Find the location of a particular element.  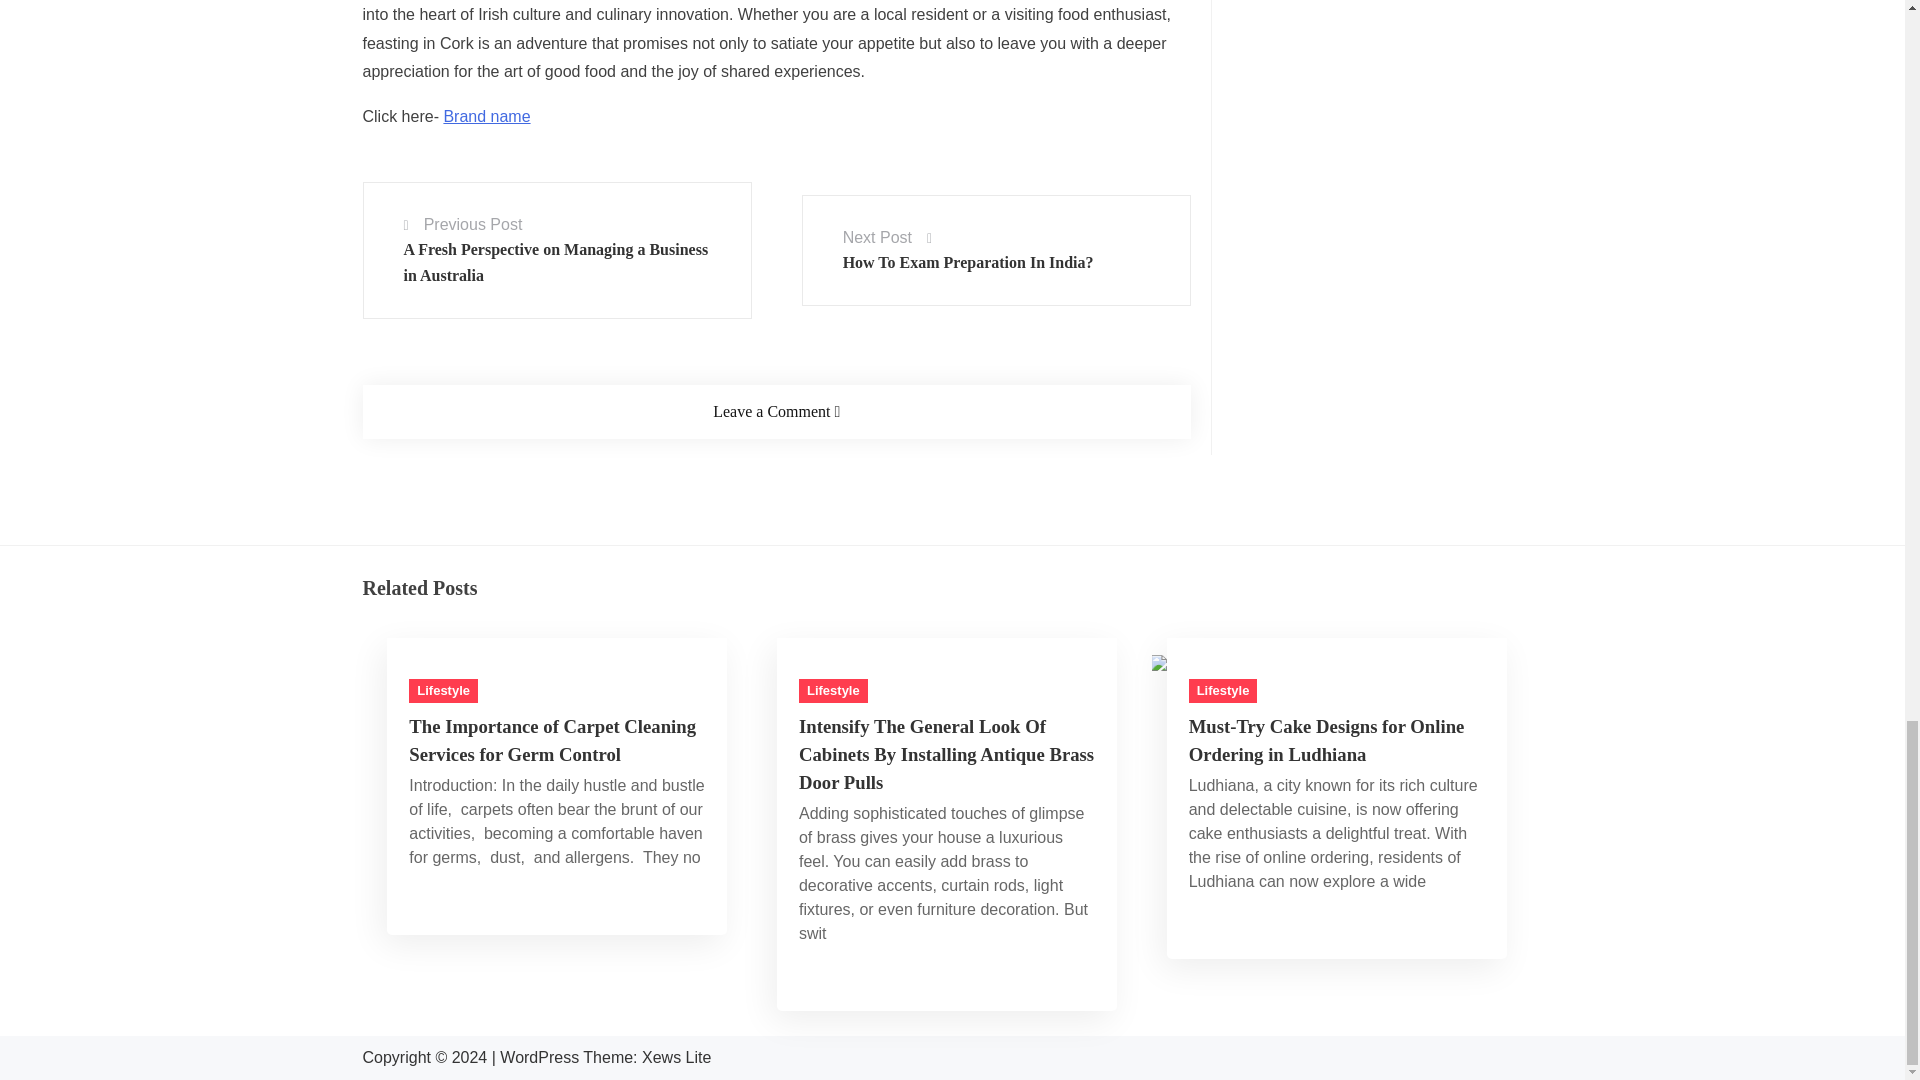

A Fresh Perspective on Managing a Business in Australia is located at coordinates (556, 262).